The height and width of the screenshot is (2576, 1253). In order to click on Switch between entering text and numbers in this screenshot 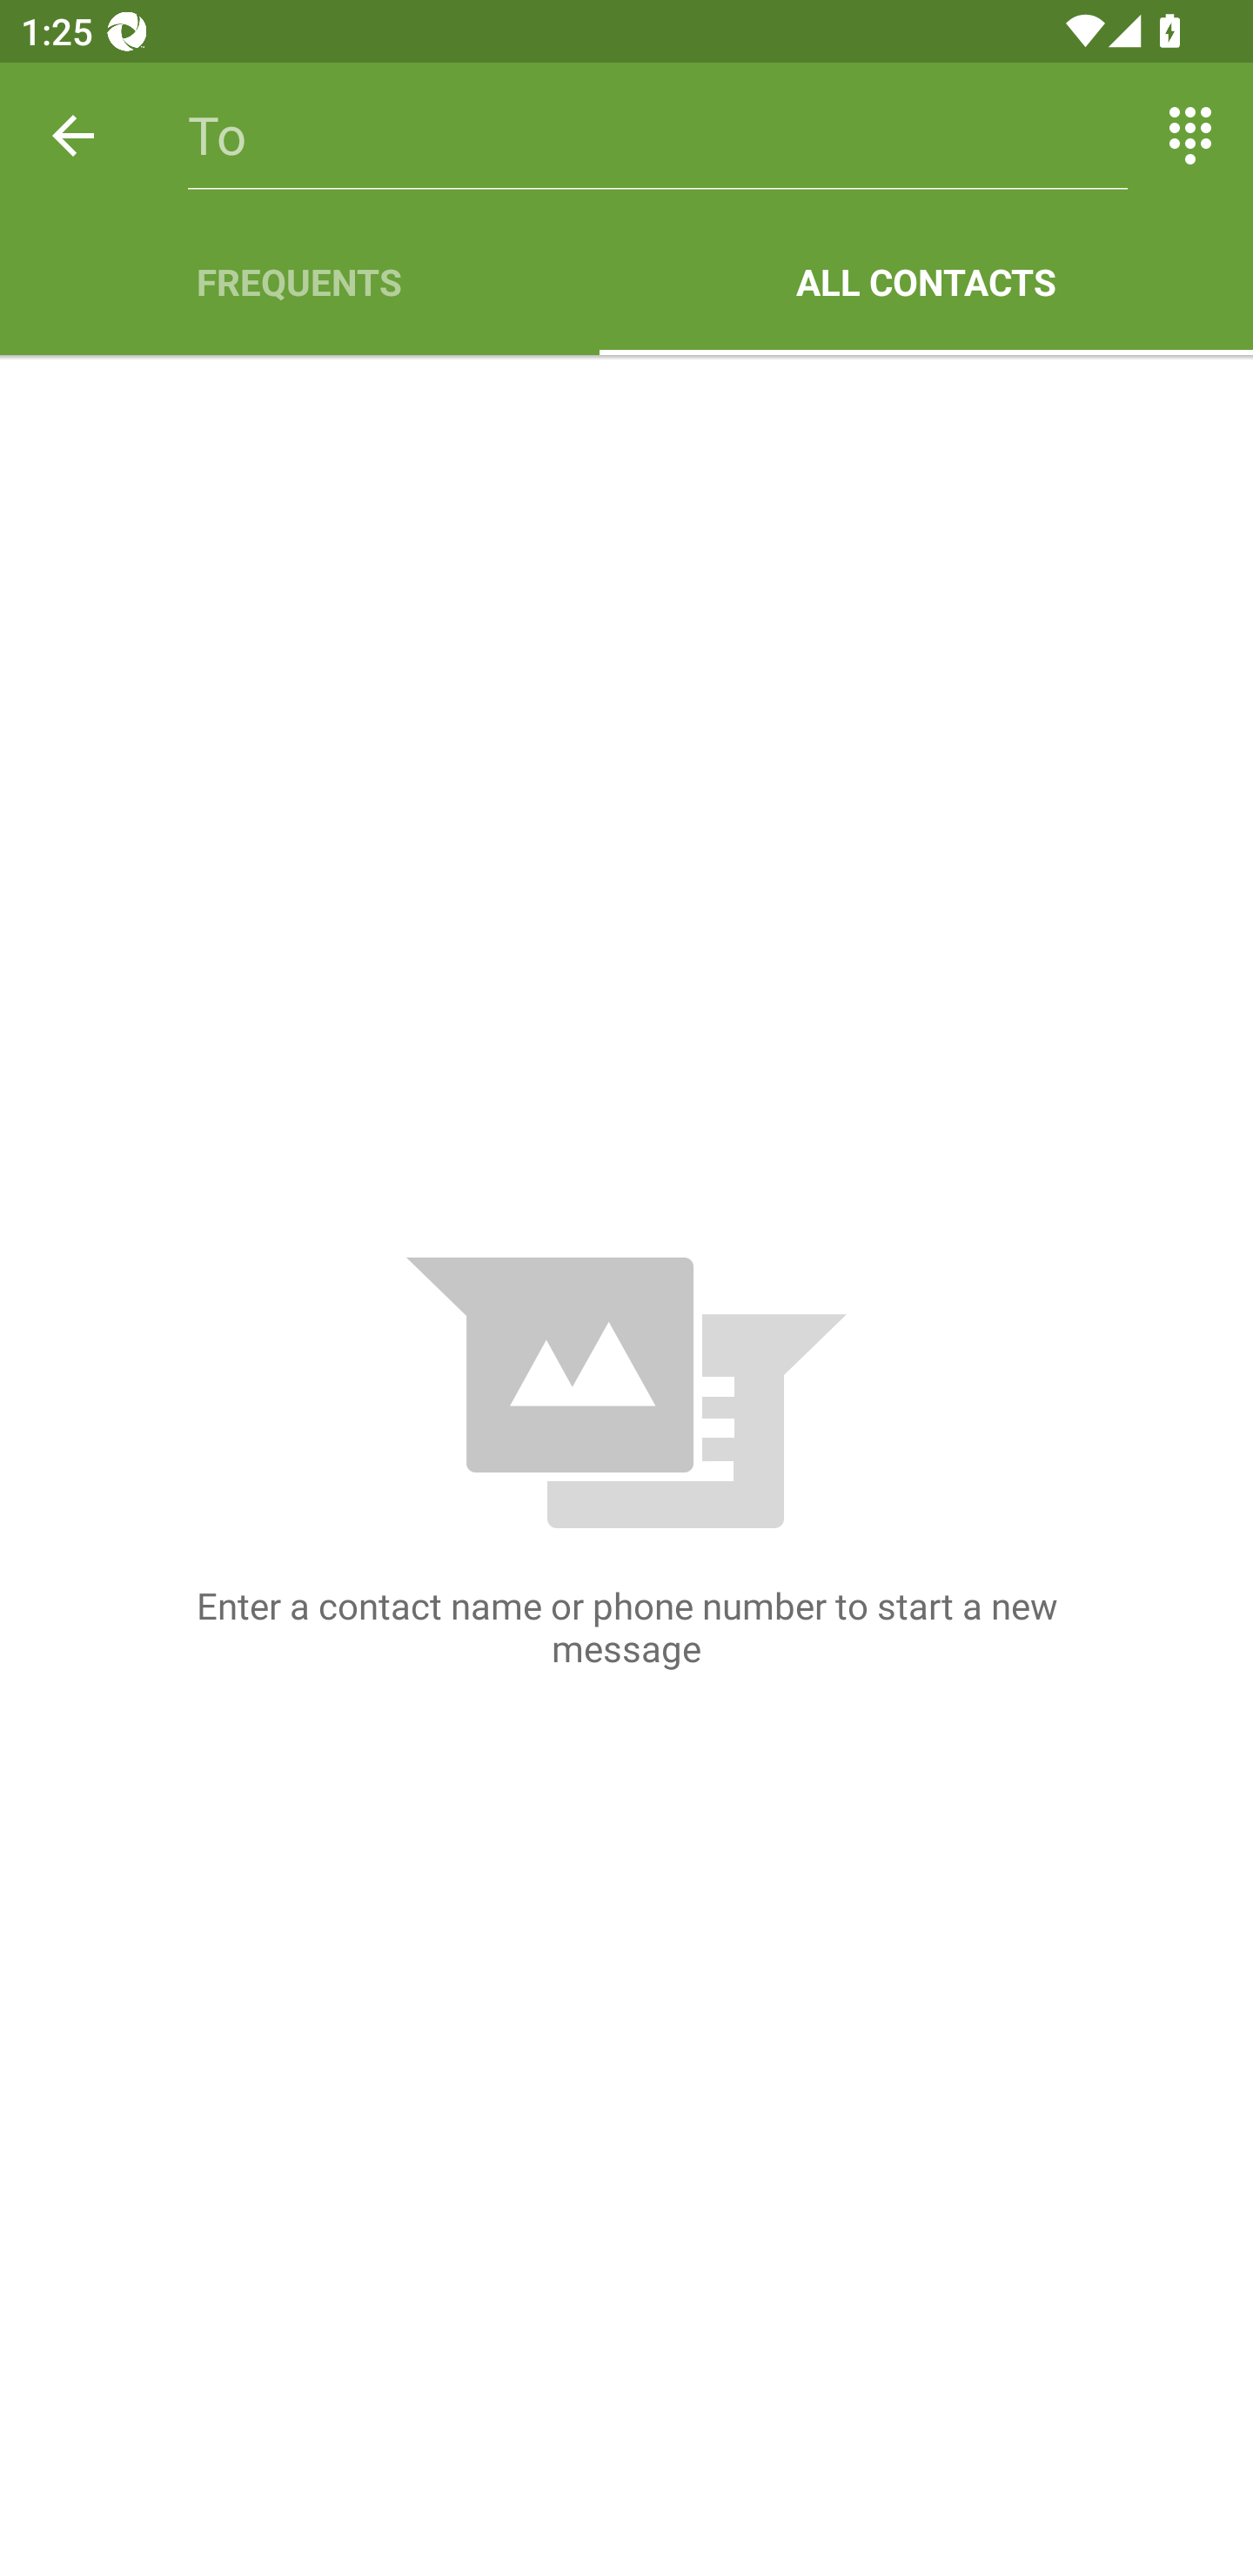, I will do `click(1190, 134)`.